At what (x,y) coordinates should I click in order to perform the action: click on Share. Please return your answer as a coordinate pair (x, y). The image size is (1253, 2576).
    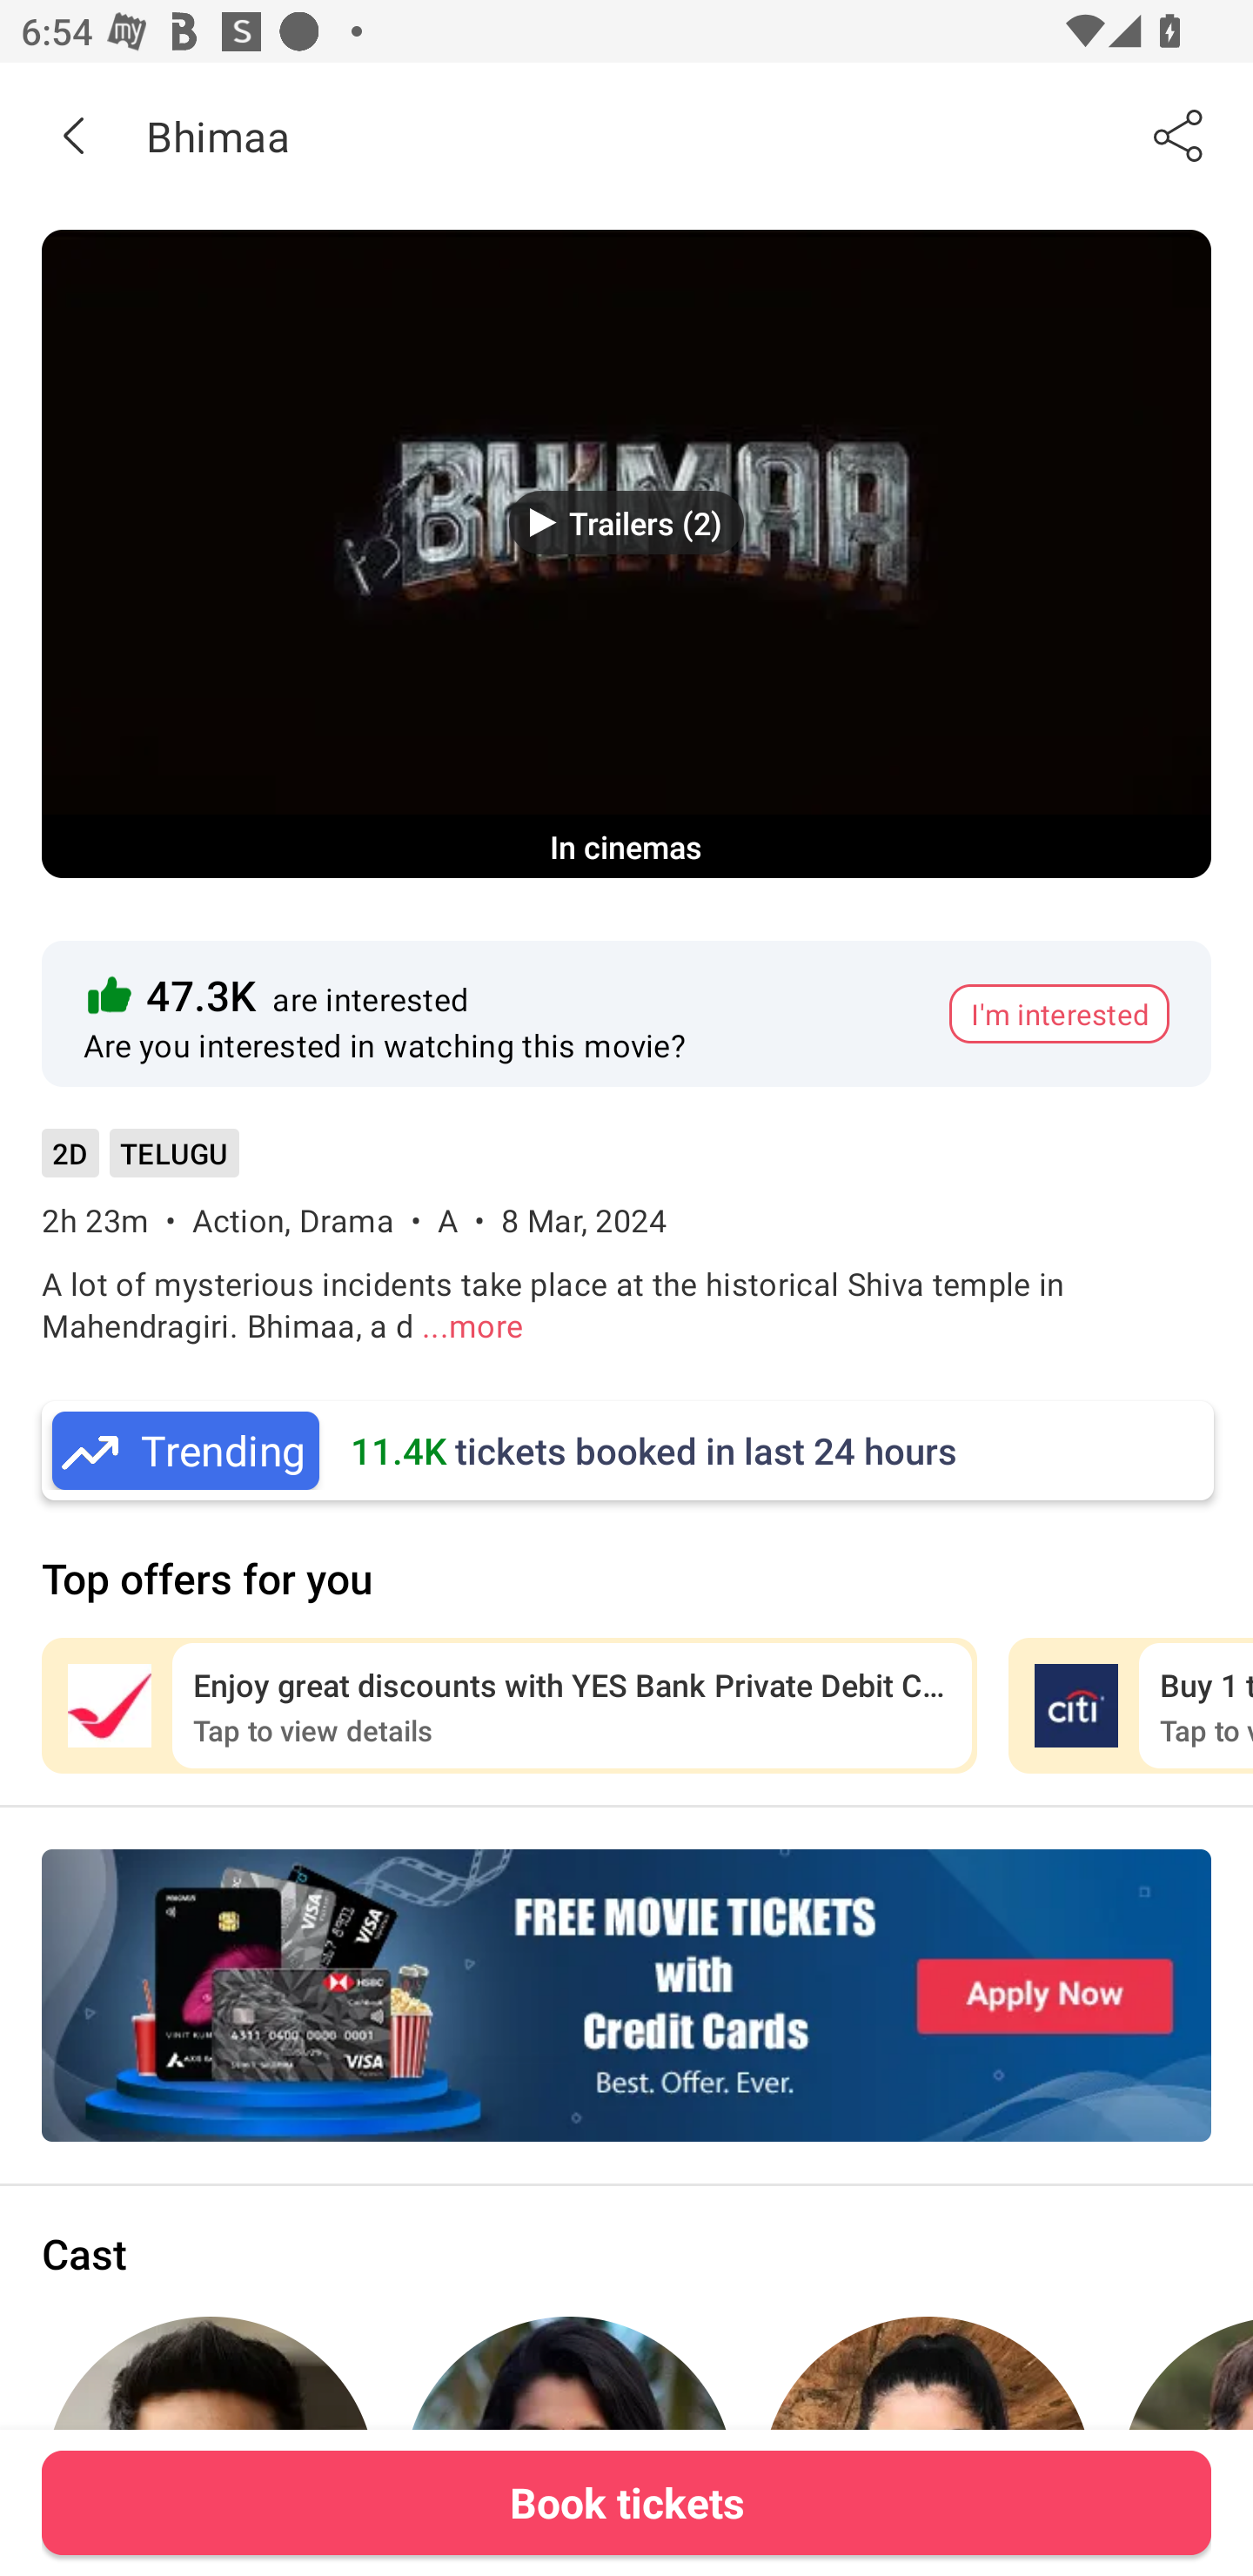
    Looking at the image, I should click on (1180, 135).